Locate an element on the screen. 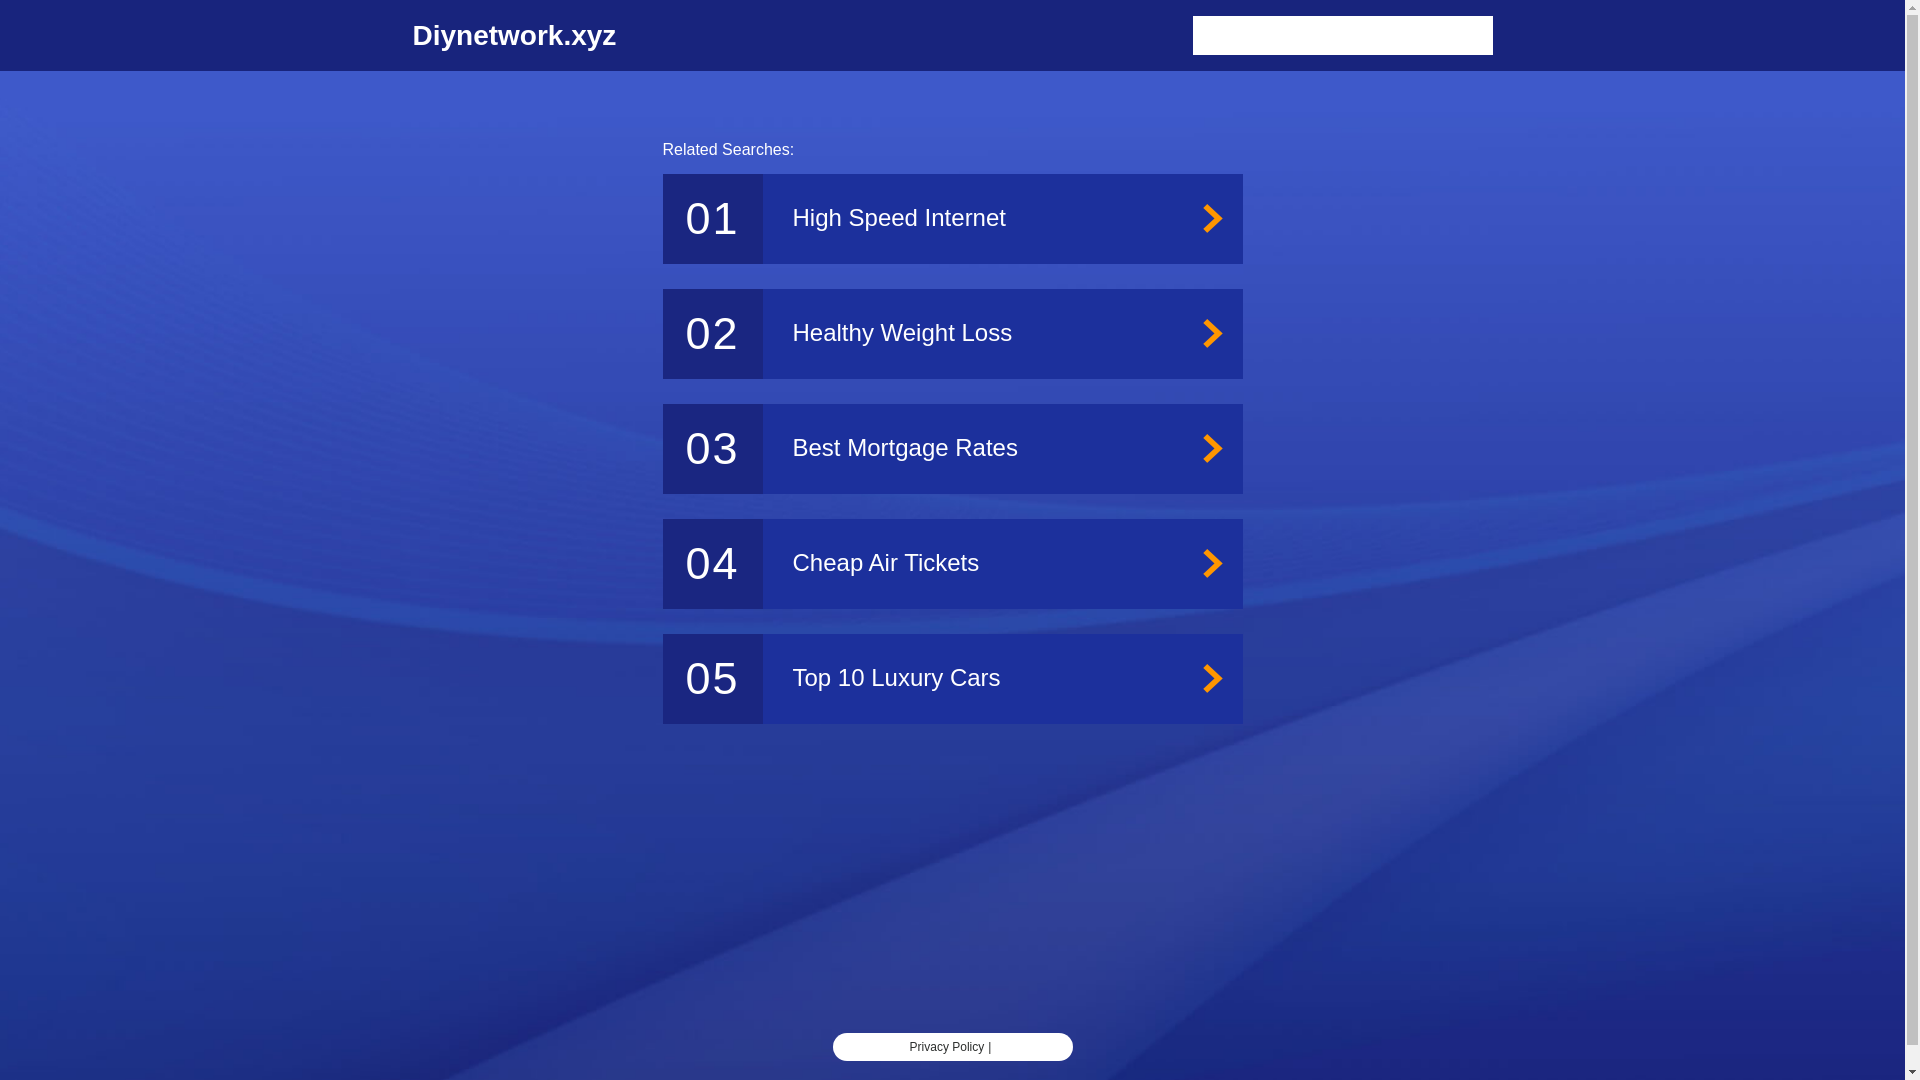 The height and width of the screenshot is (1080, 1920). Best Mortgage Rates is located at coordinates (952, 448).